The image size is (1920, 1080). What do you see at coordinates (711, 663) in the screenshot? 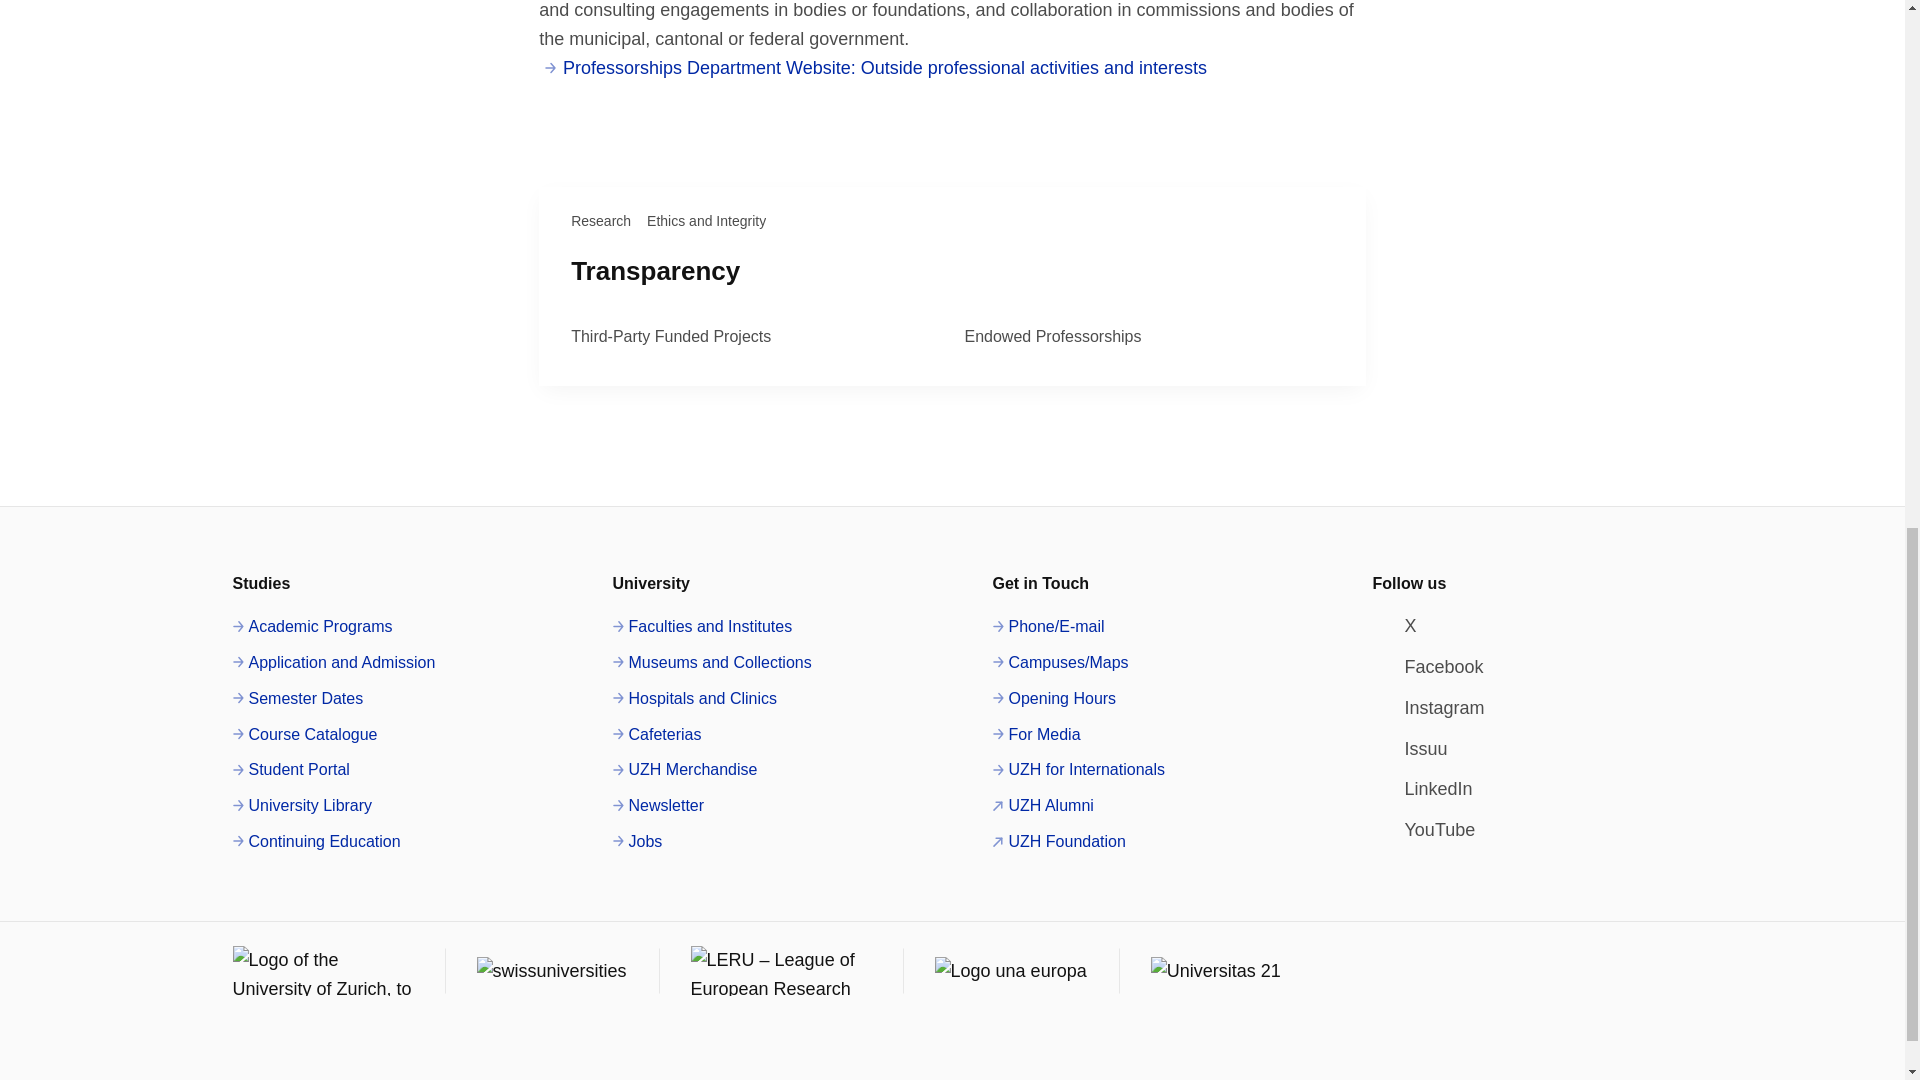
I see `Museums and Collections` at bounding box center [711, 663].